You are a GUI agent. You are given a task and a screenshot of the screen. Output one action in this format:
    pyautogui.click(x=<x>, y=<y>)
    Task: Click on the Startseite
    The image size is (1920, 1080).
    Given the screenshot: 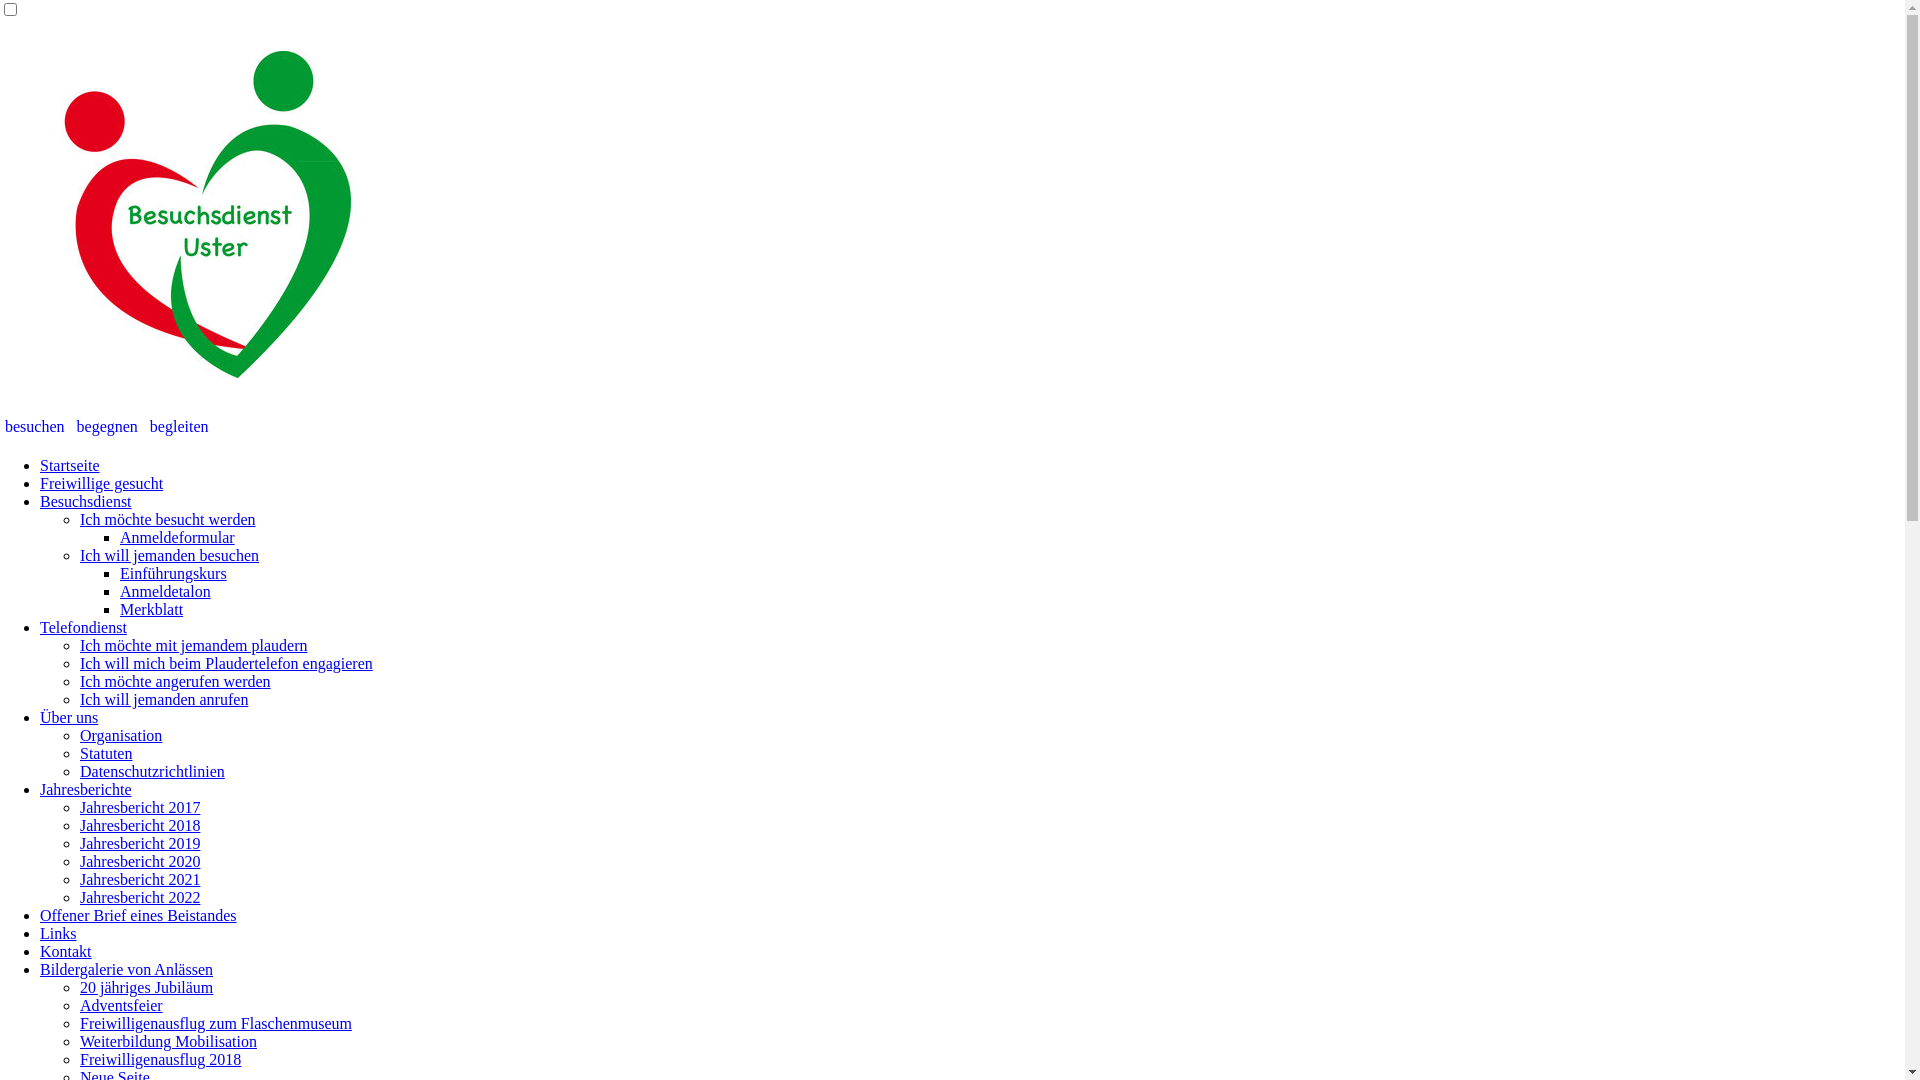 What is the action you would take?
    pyautogui.click(x=70, y=466)
    